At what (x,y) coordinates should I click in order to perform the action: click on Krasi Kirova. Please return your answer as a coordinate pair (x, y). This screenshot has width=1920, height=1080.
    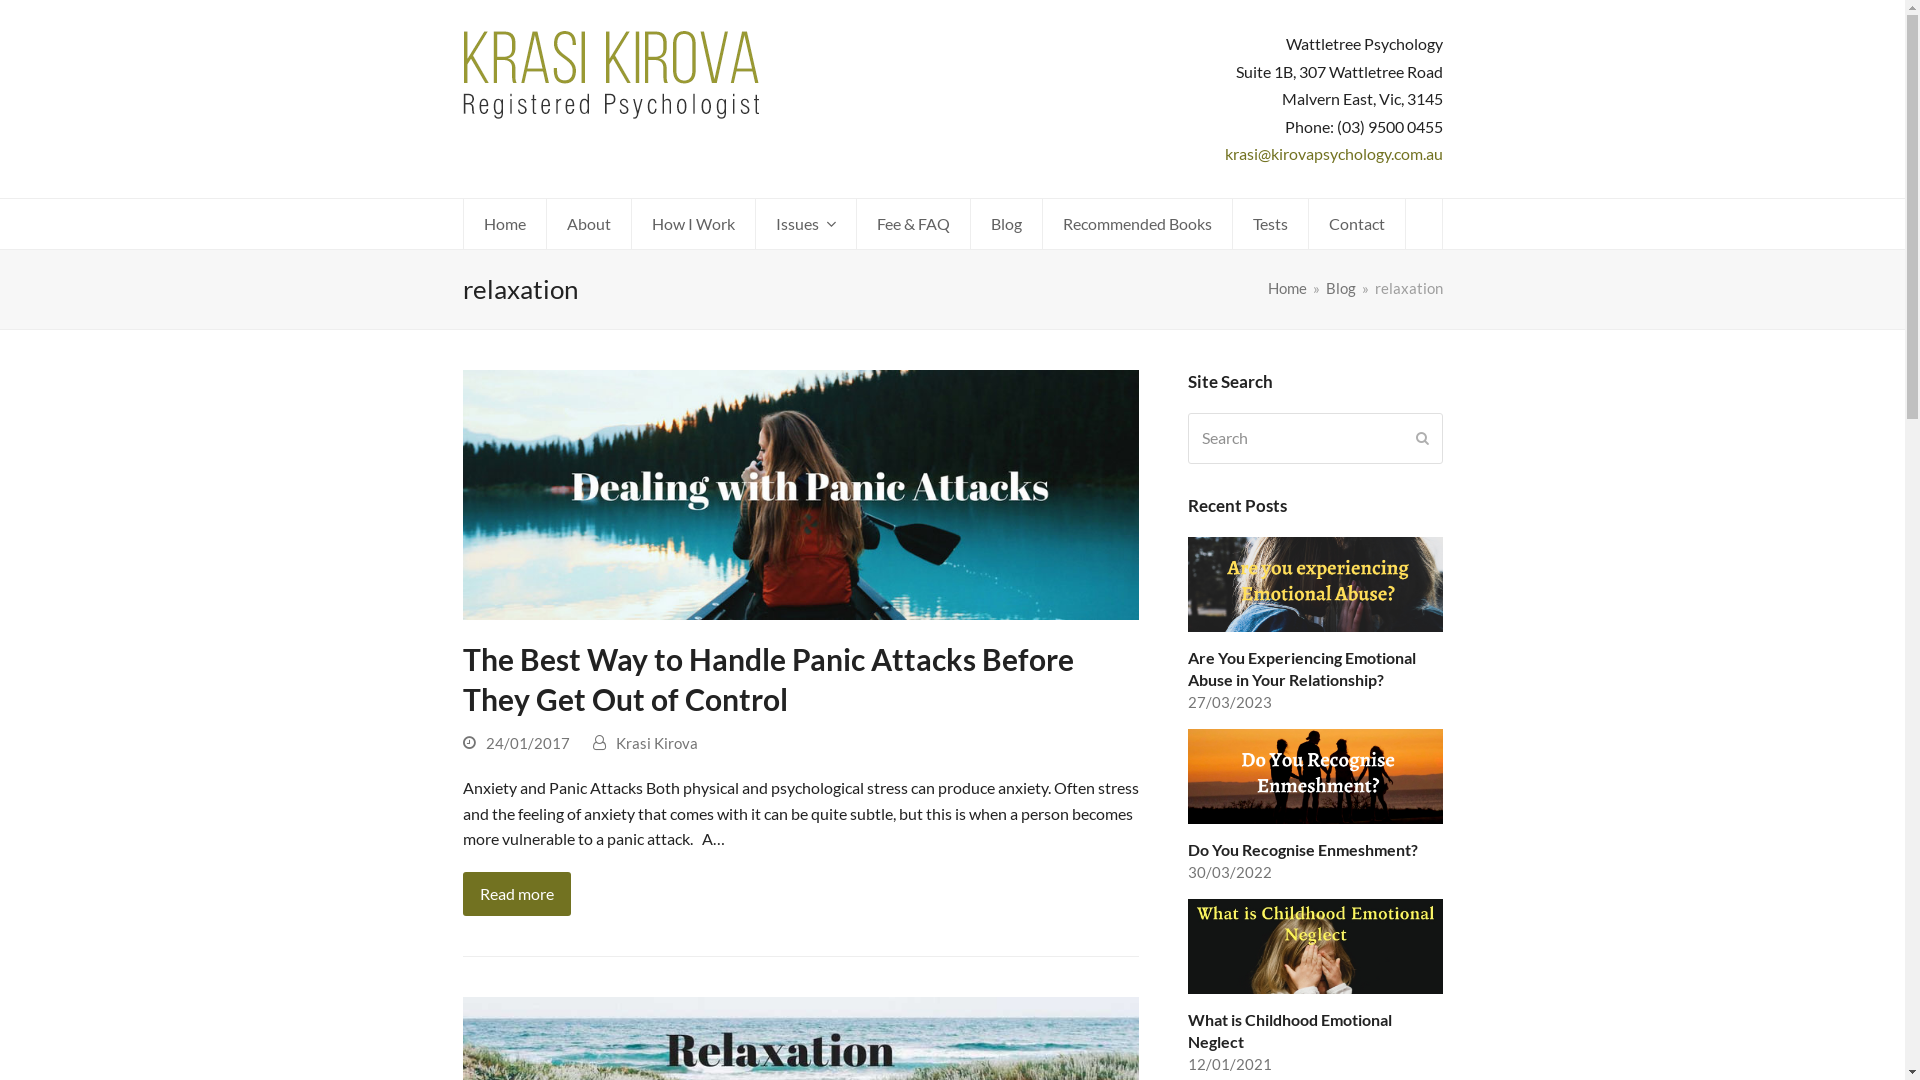
    Looking at the image, I should click on (657, 743).